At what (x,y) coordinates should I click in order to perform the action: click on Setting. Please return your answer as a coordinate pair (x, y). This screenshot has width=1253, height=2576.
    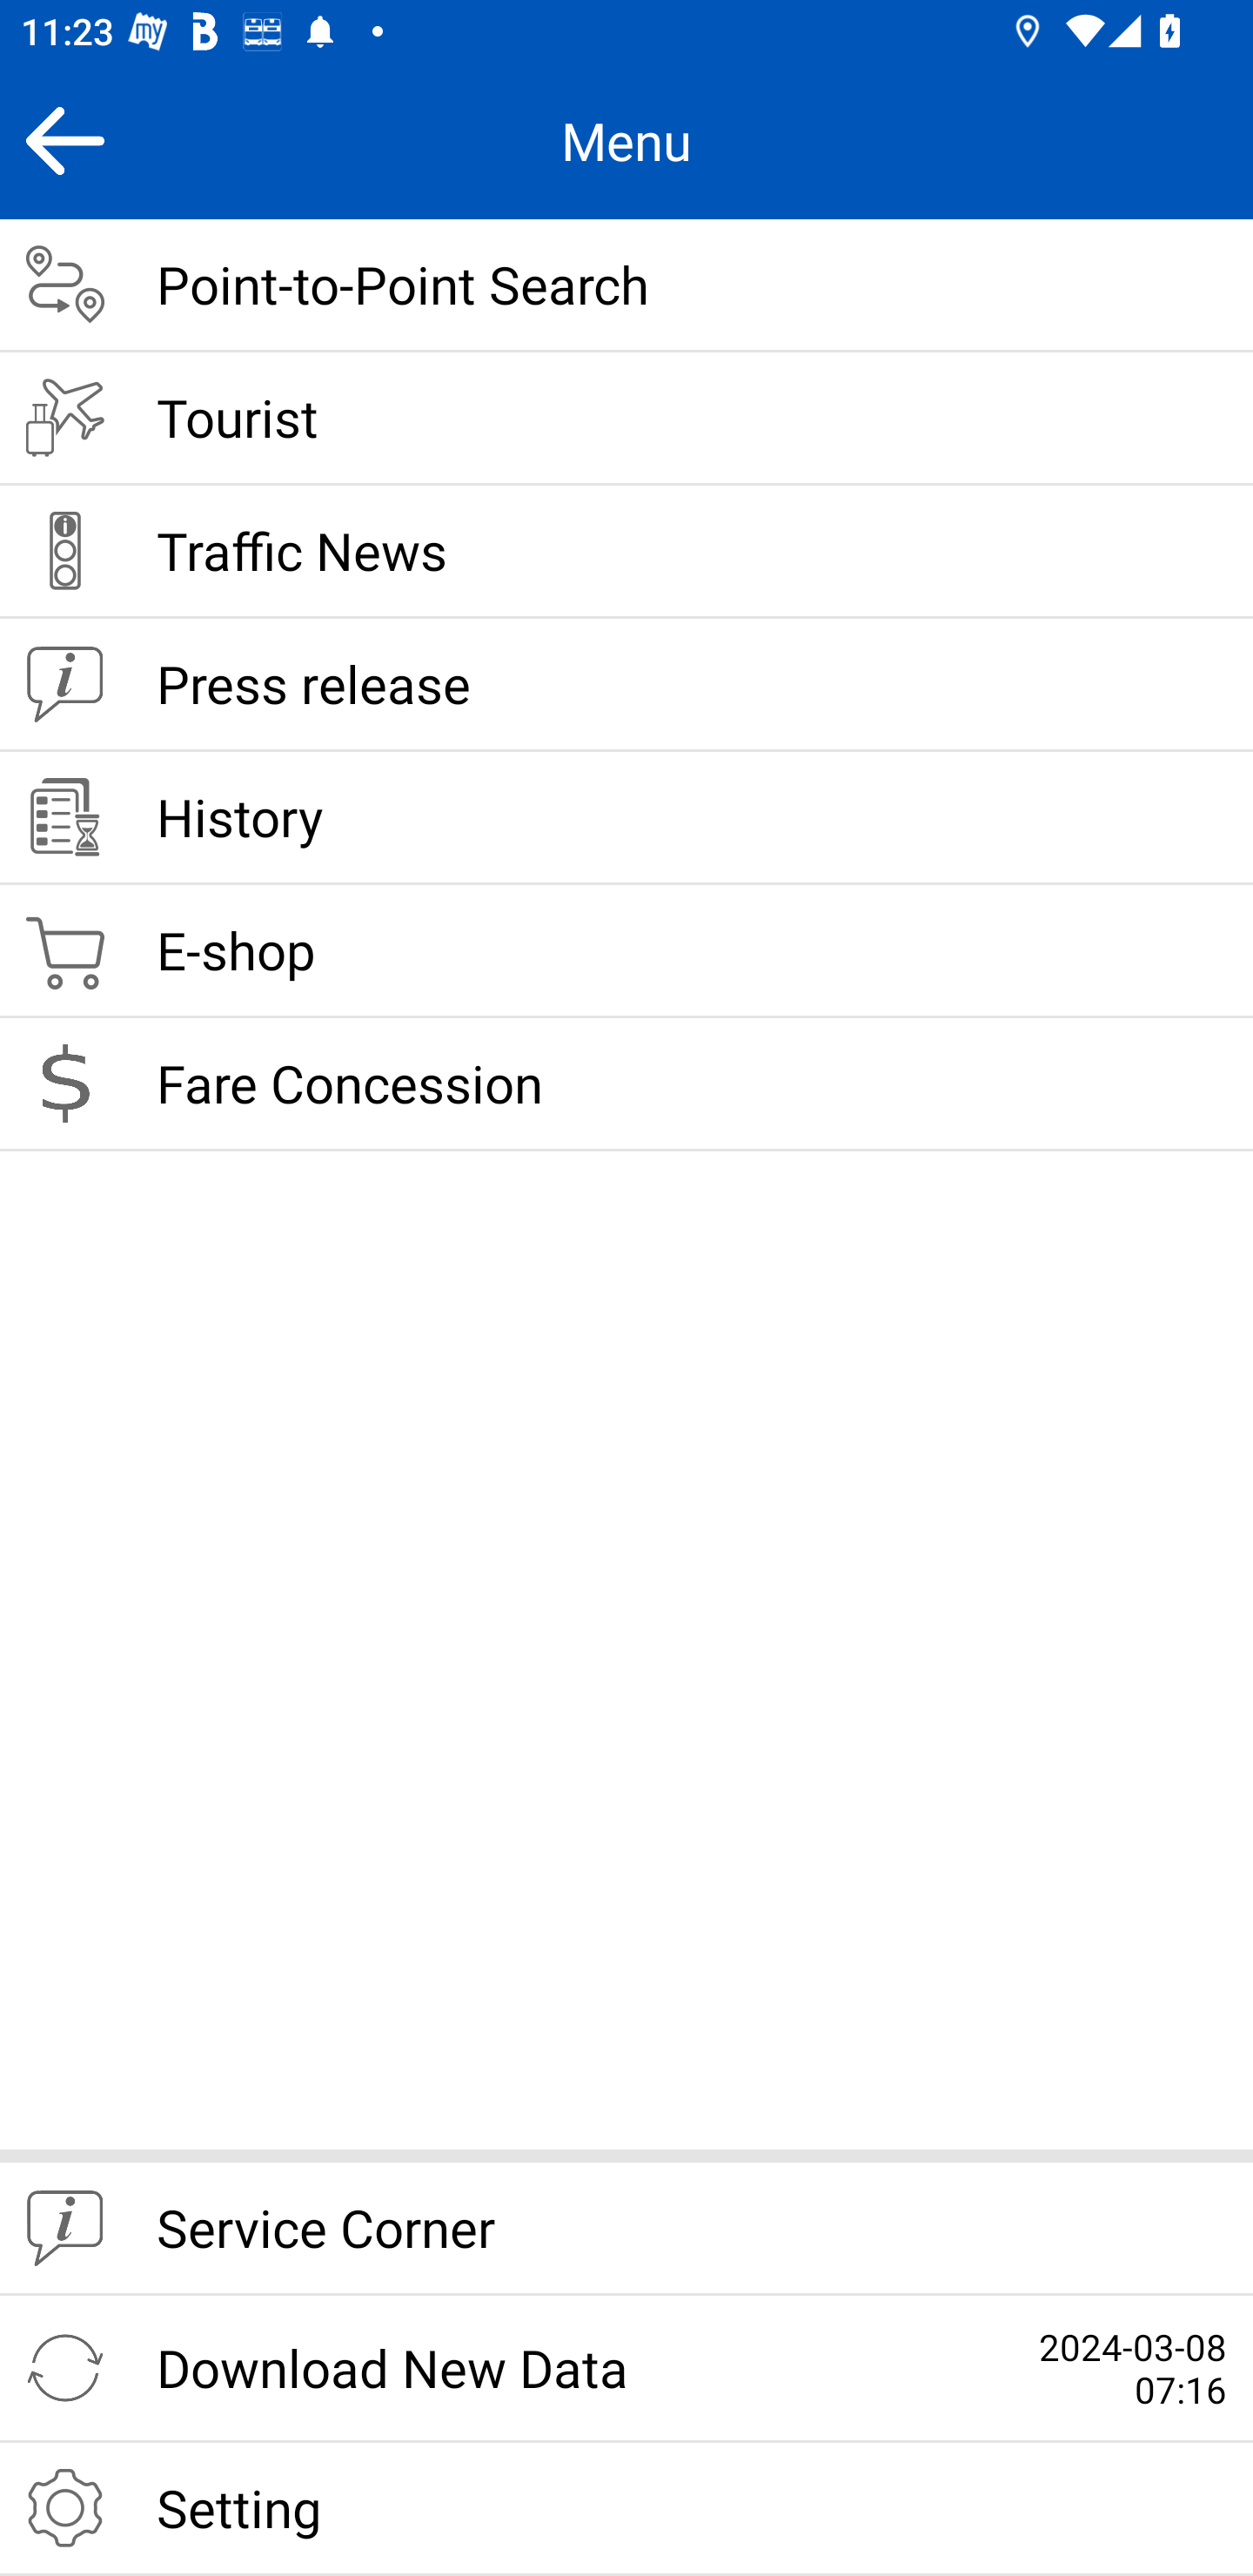
    Looking at the image, I should click on (626, 2509).